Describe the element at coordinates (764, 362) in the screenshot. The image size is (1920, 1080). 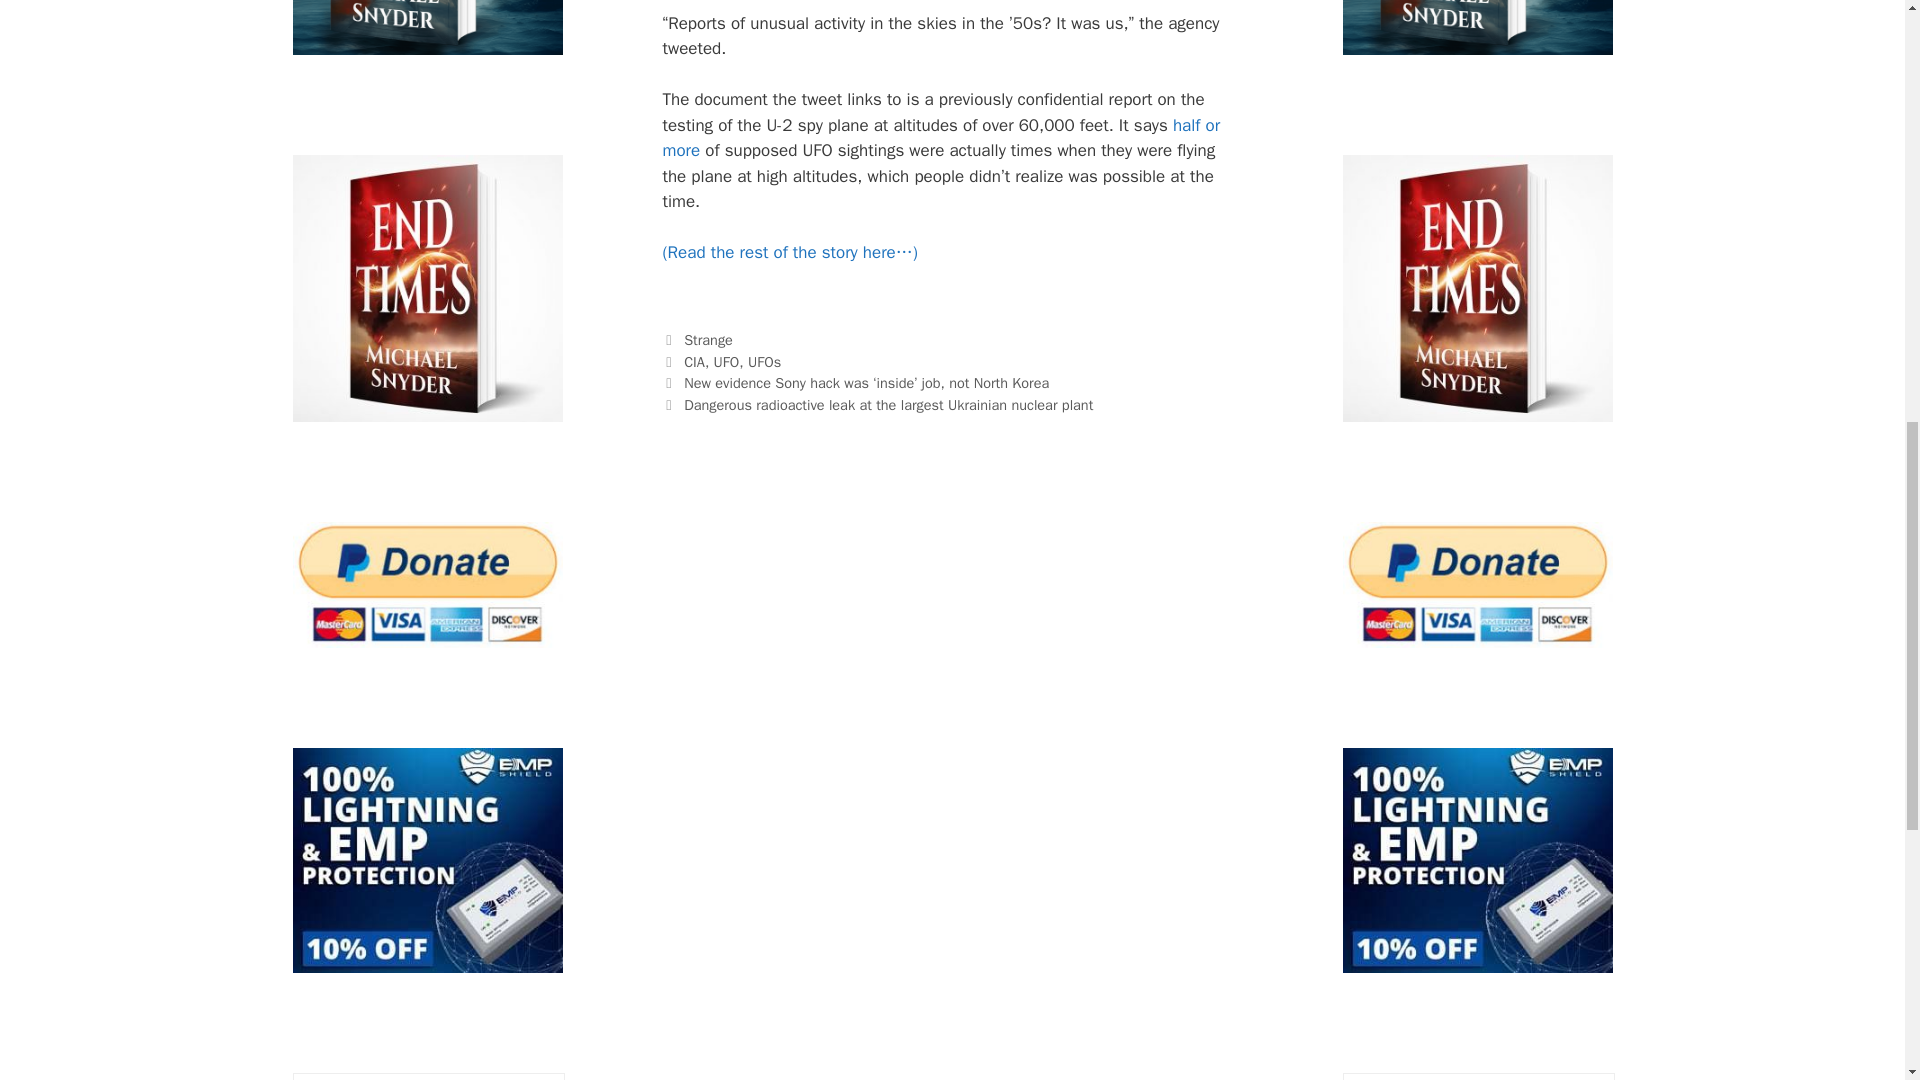
I see `UFOs` at that location.